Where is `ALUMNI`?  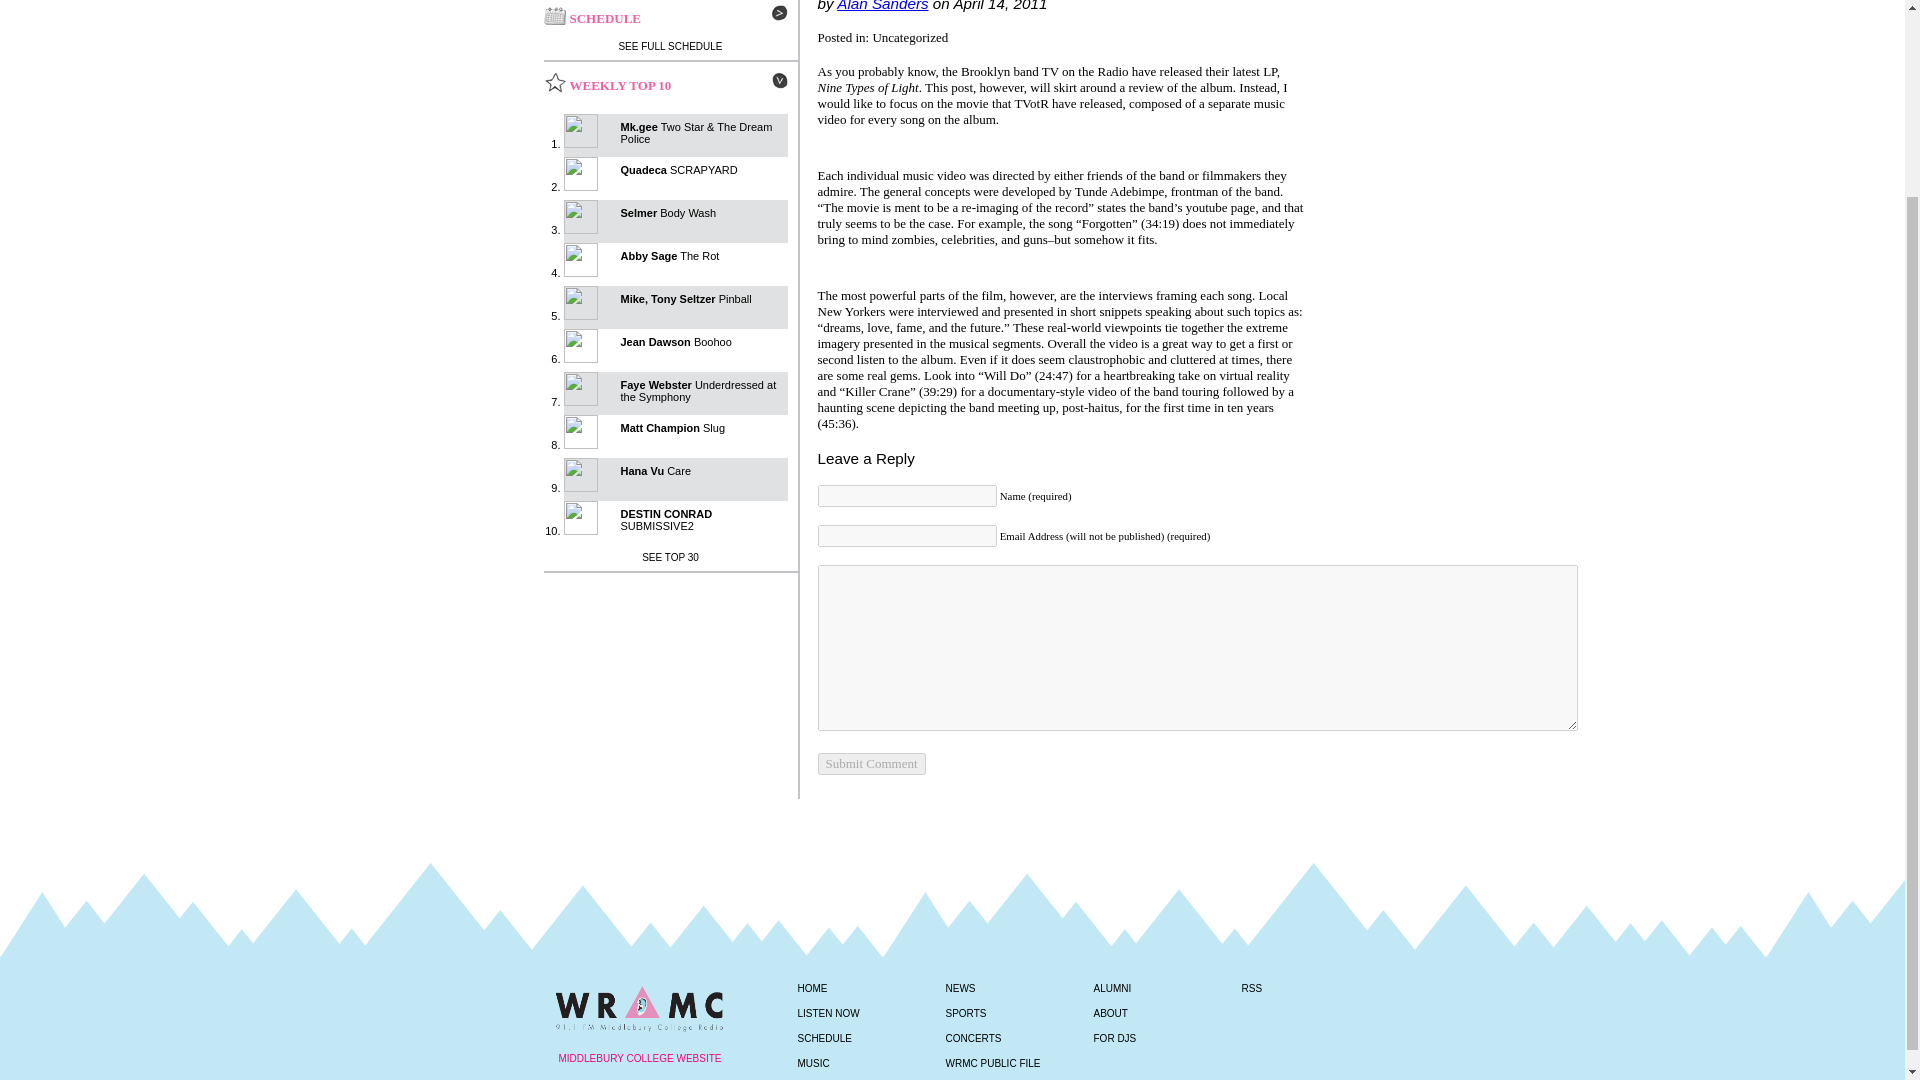 ALUMNI is located at coordinates (1113, 988).